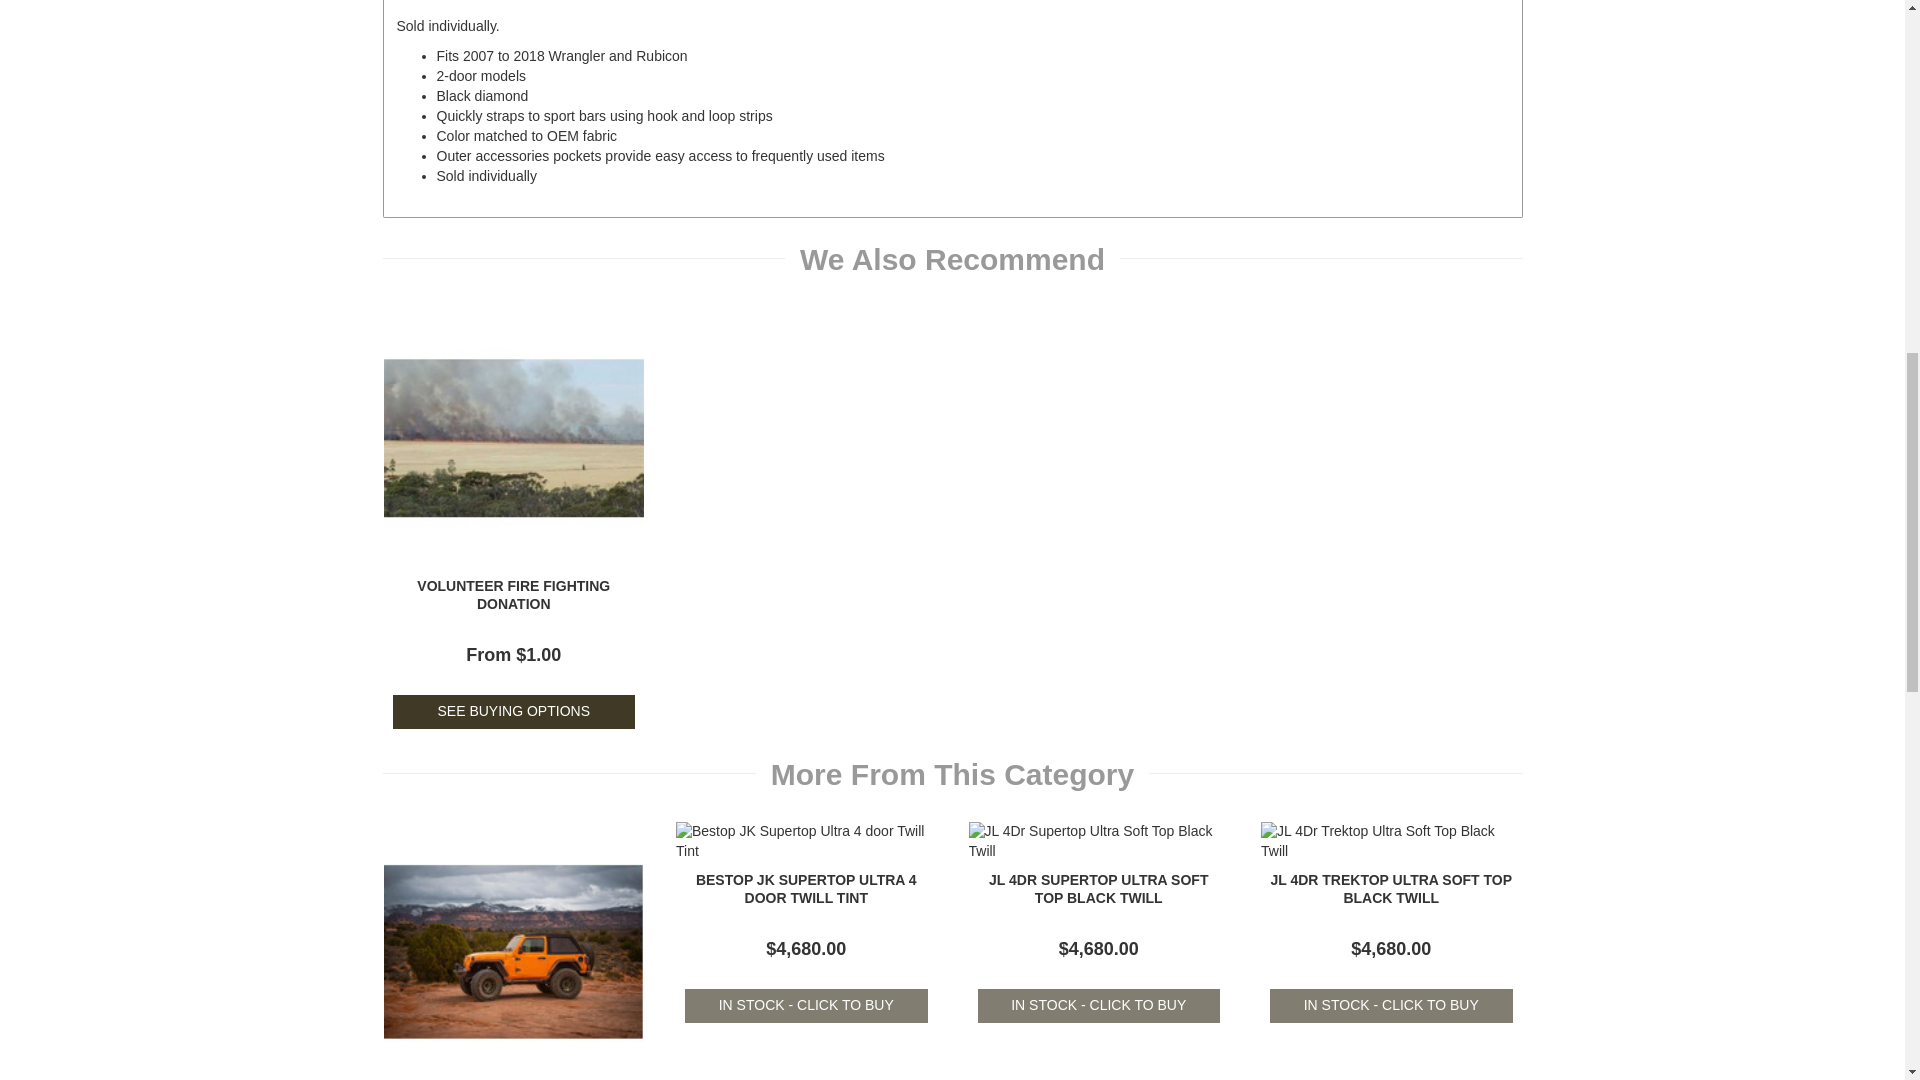 The height and width of the screenshot is (1080, 1920). What do you see at coordinates (1098, 888) in the screenshot?
I see `JL 4Dr Supertop Ultra Soft Top Black Twill` at bounding box center [1098, 888].